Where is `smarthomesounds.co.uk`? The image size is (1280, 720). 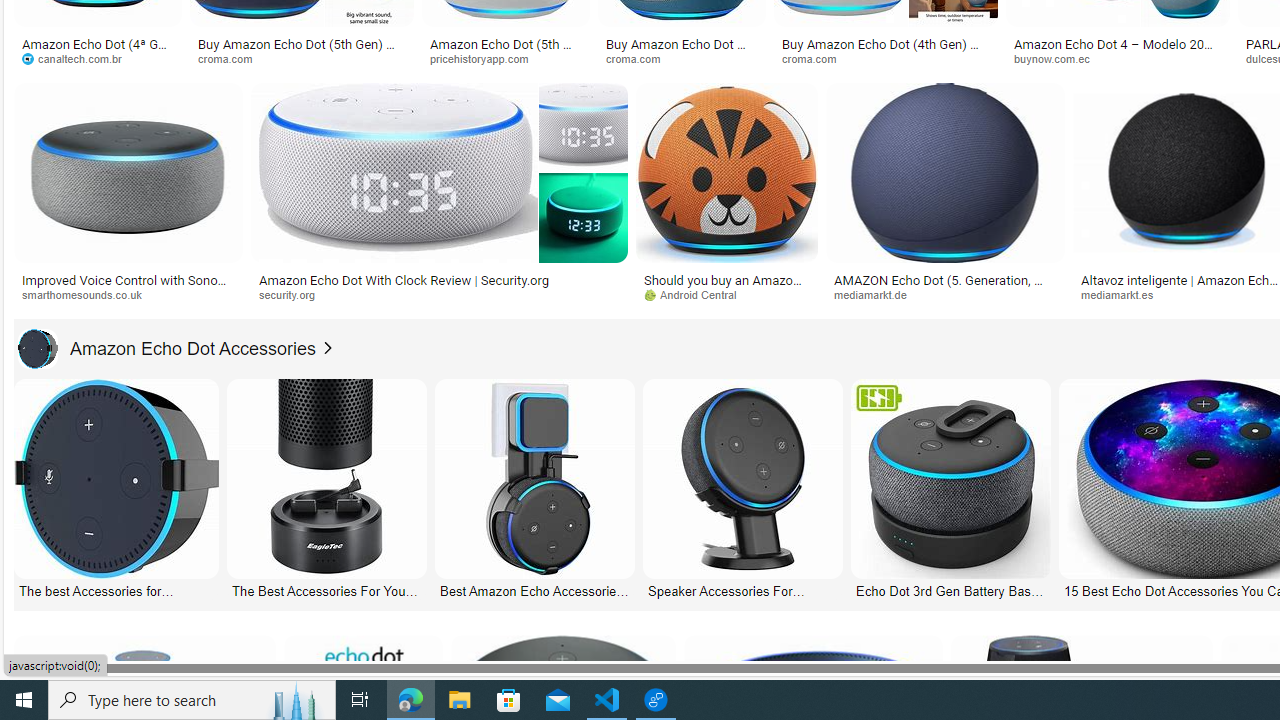 smarthomesounds.co.uk is located at coordinates (88, 294).